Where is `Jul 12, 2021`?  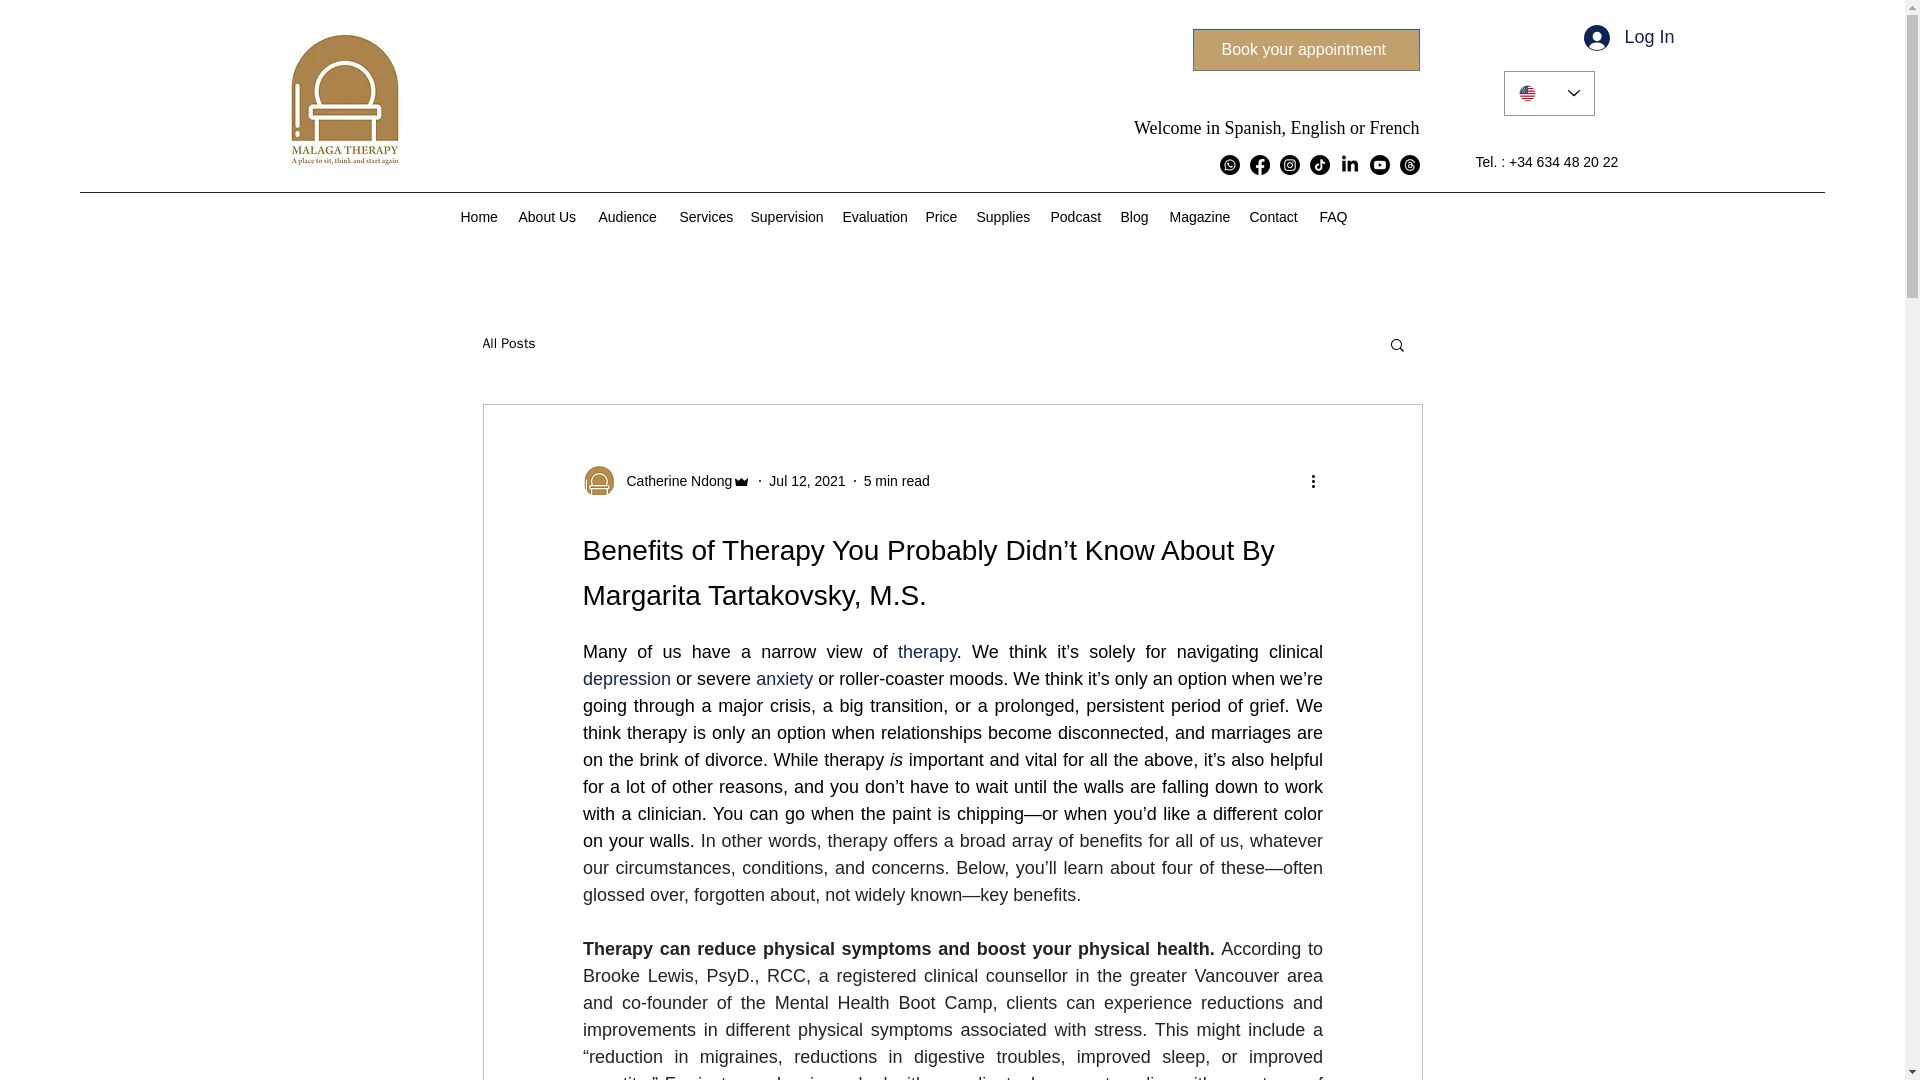
Jul 12, 2021 is located at coordinates (806, 481).